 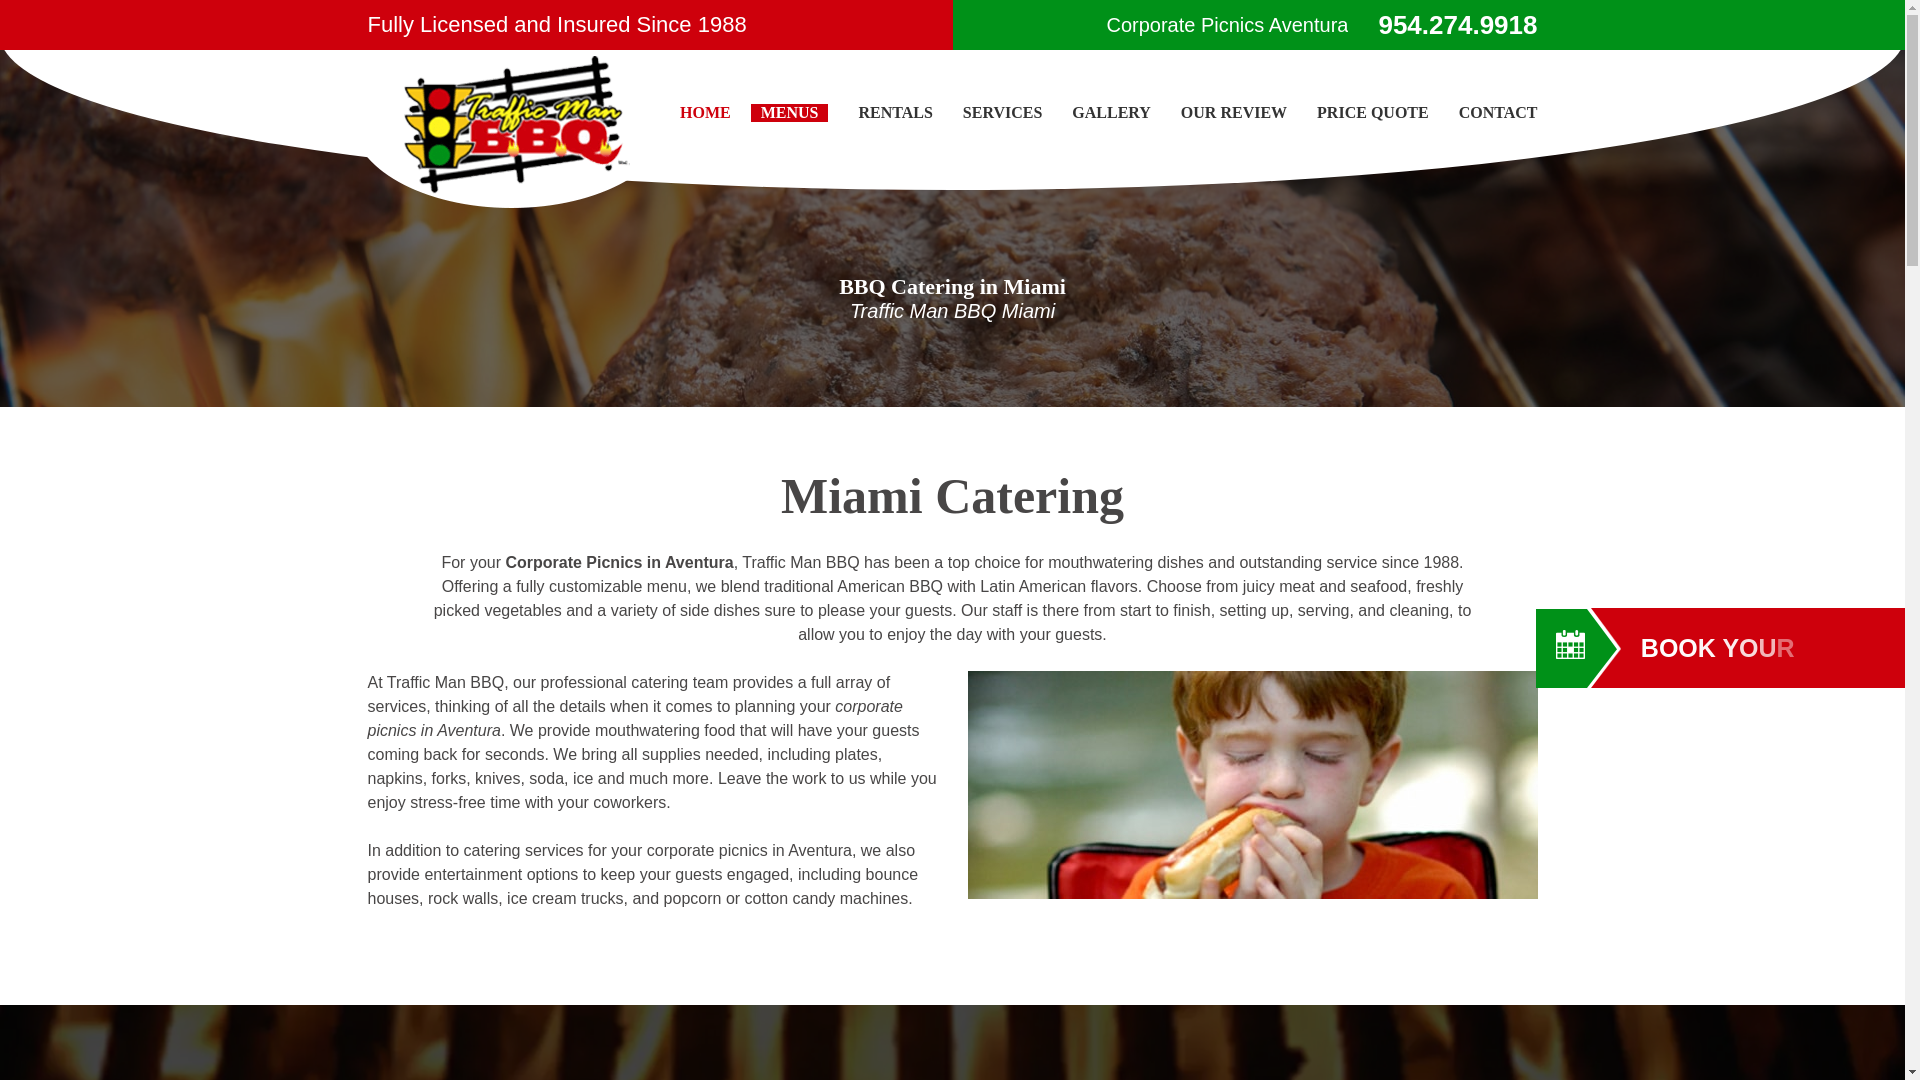 What do you see at coordinates (894, 112) in the screenshot?
I see `RENTALS` at bounding box center [894, 112].